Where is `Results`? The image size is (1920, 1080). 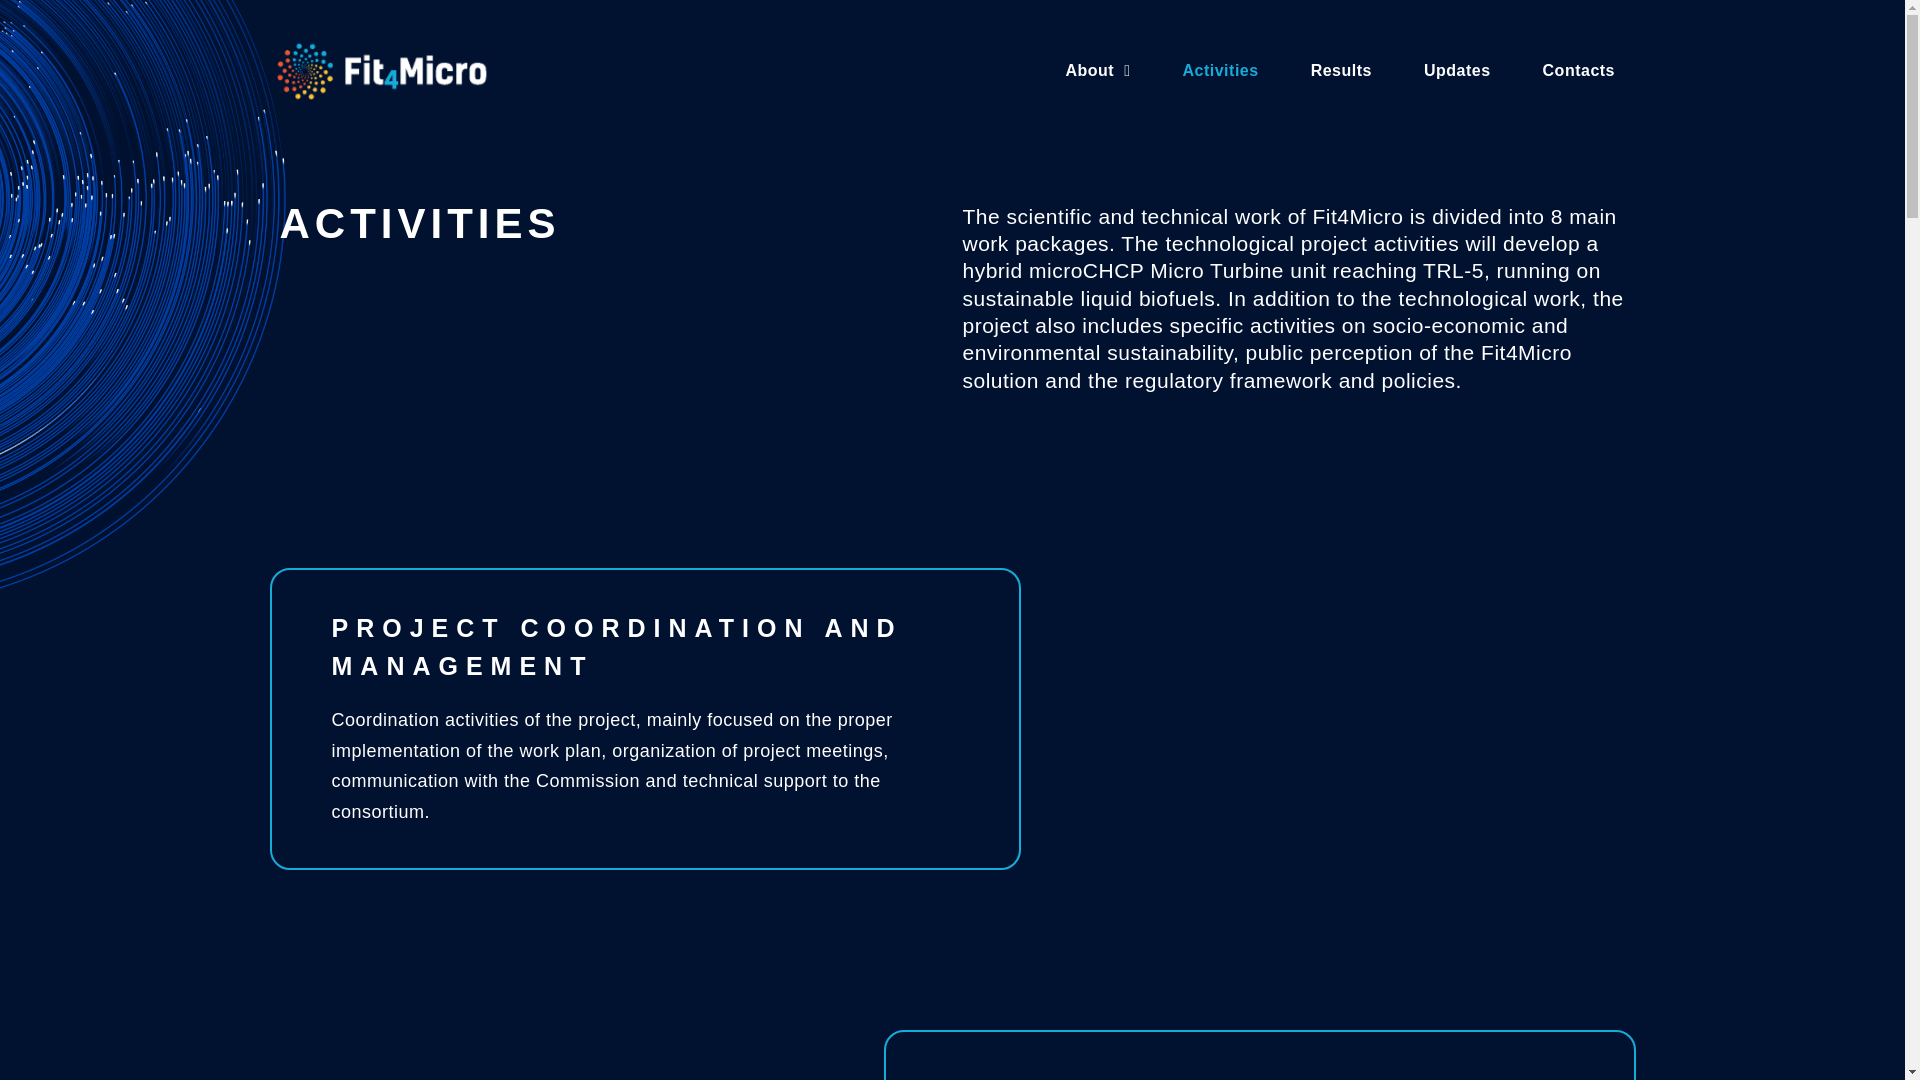 Results is located at coordinates (1341, 70).